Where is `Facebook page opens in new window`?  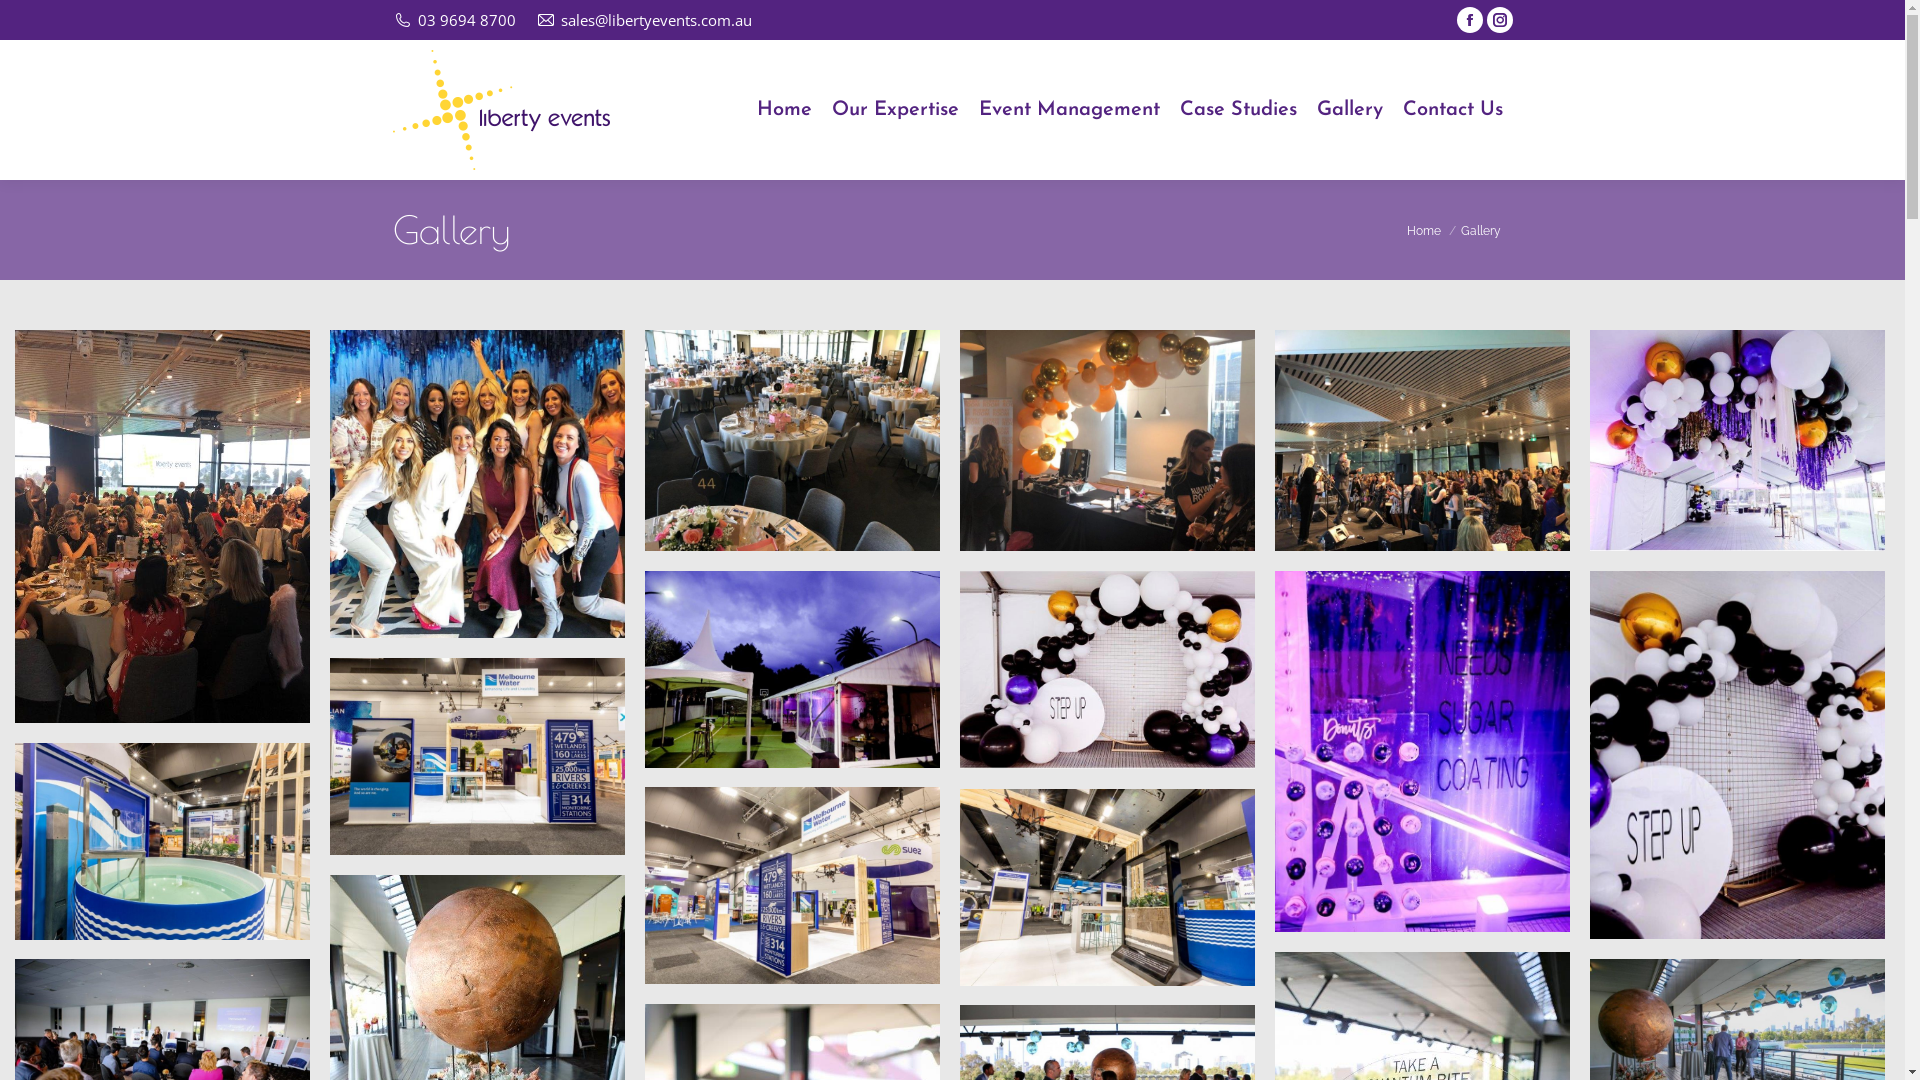
Facebook page opens in new window is located at coordinates (1469, 20).